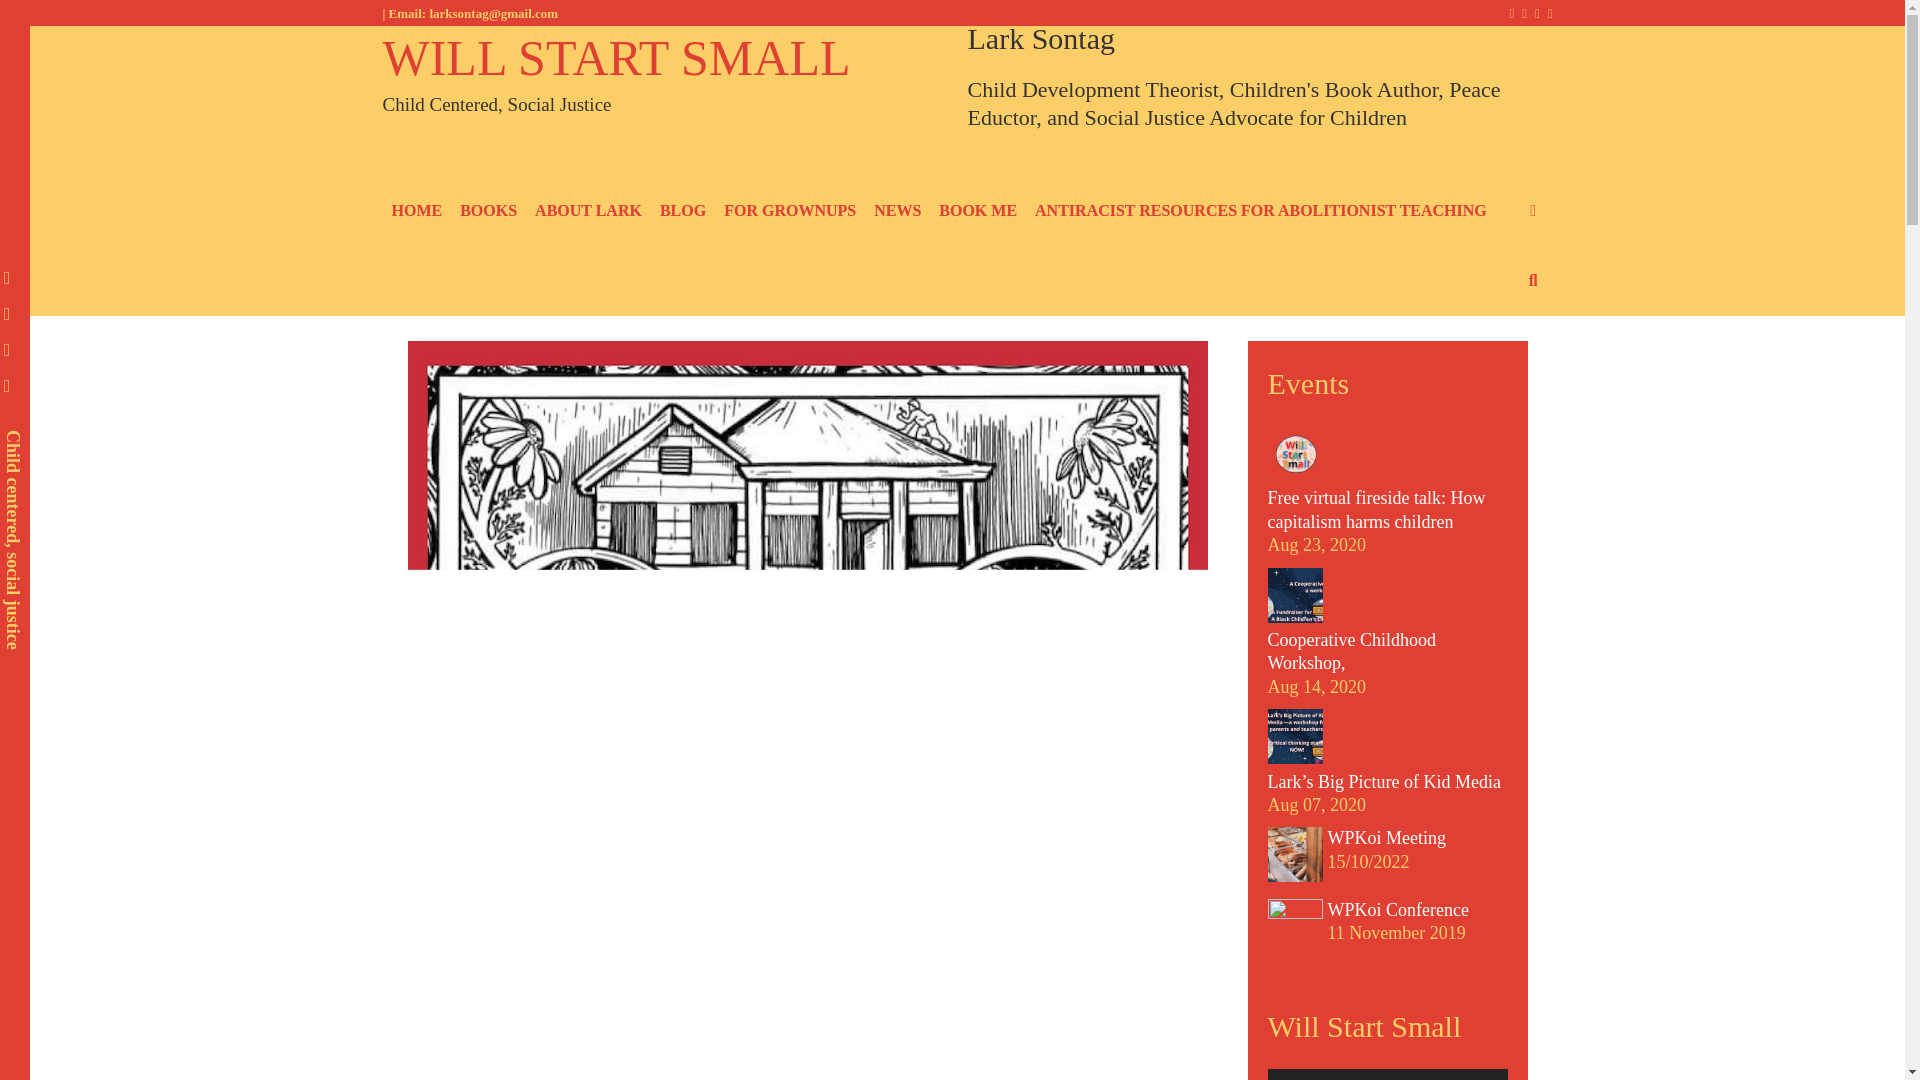 This screenshot has width=1920, height=1080. I want to click on HOME, so click(416, 211).